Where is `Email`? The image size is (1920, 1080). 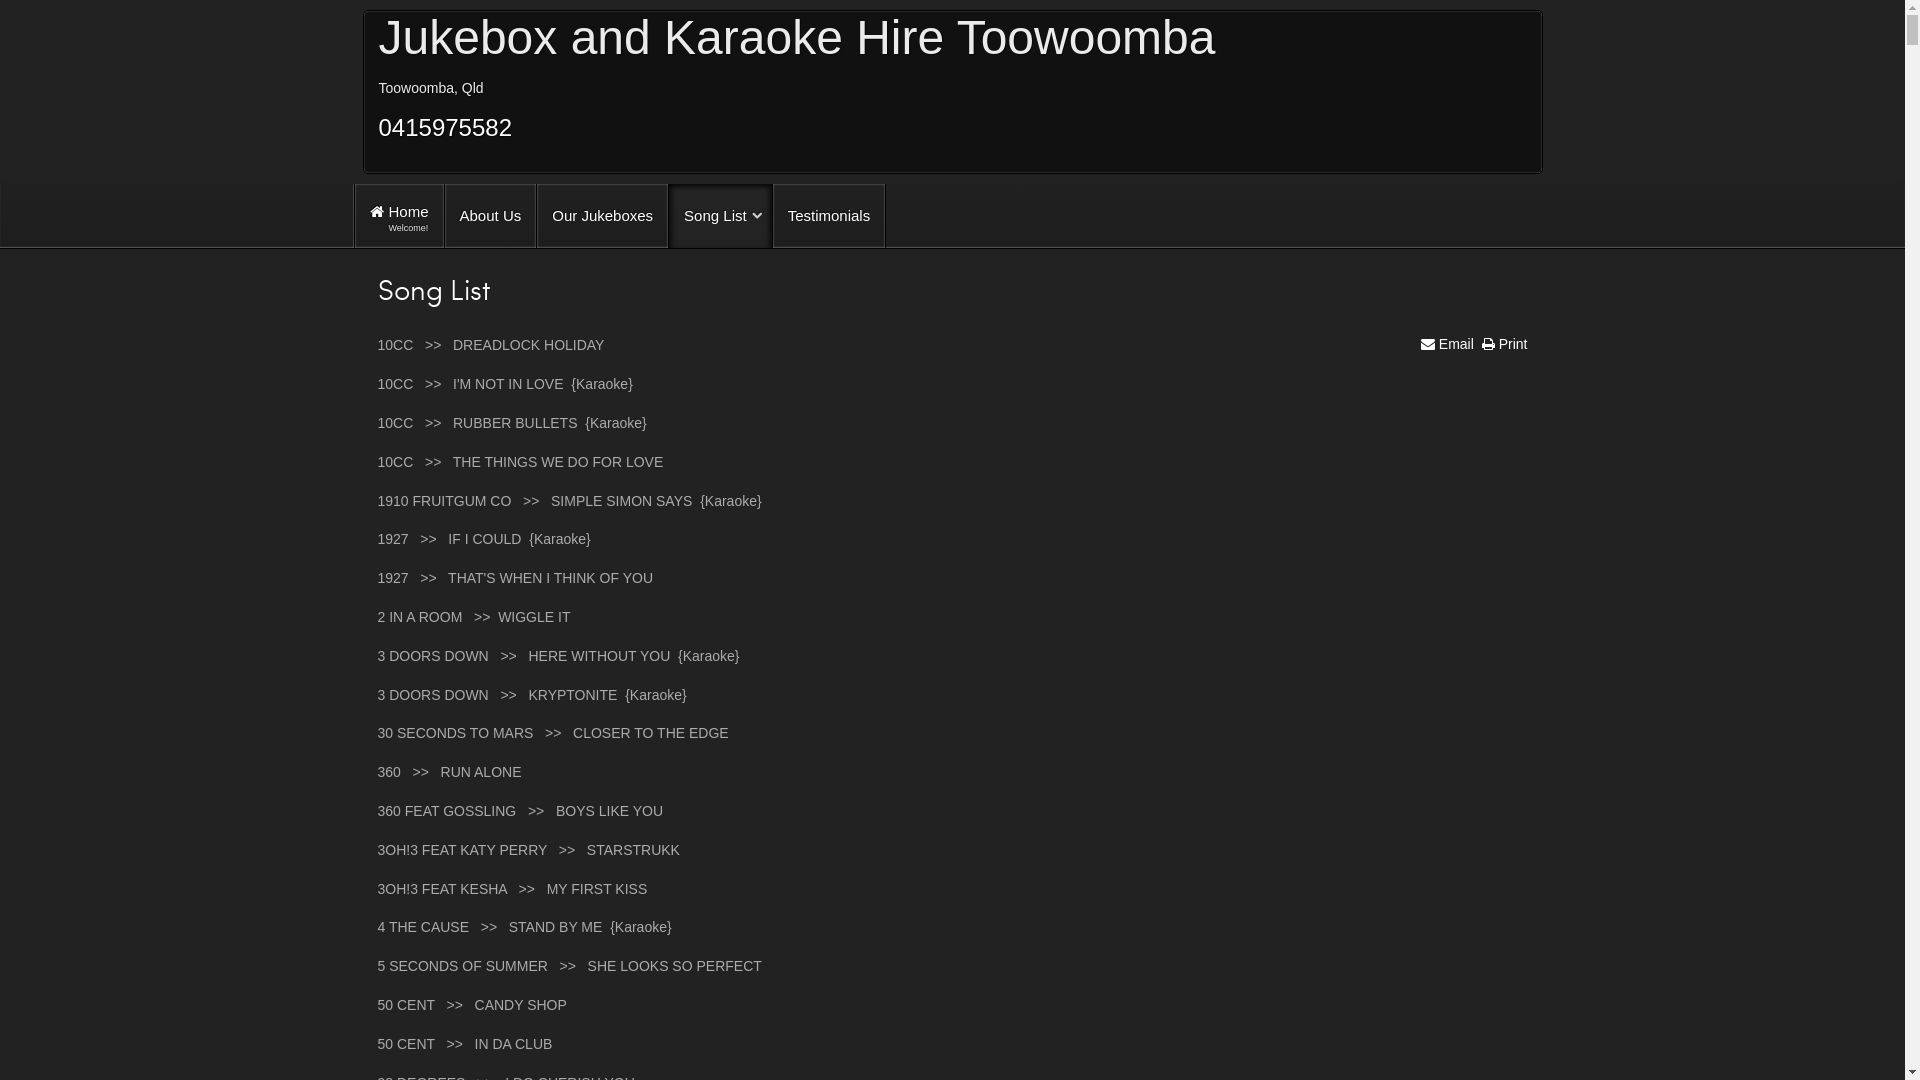
Email is located at coordinates (1448, 344).